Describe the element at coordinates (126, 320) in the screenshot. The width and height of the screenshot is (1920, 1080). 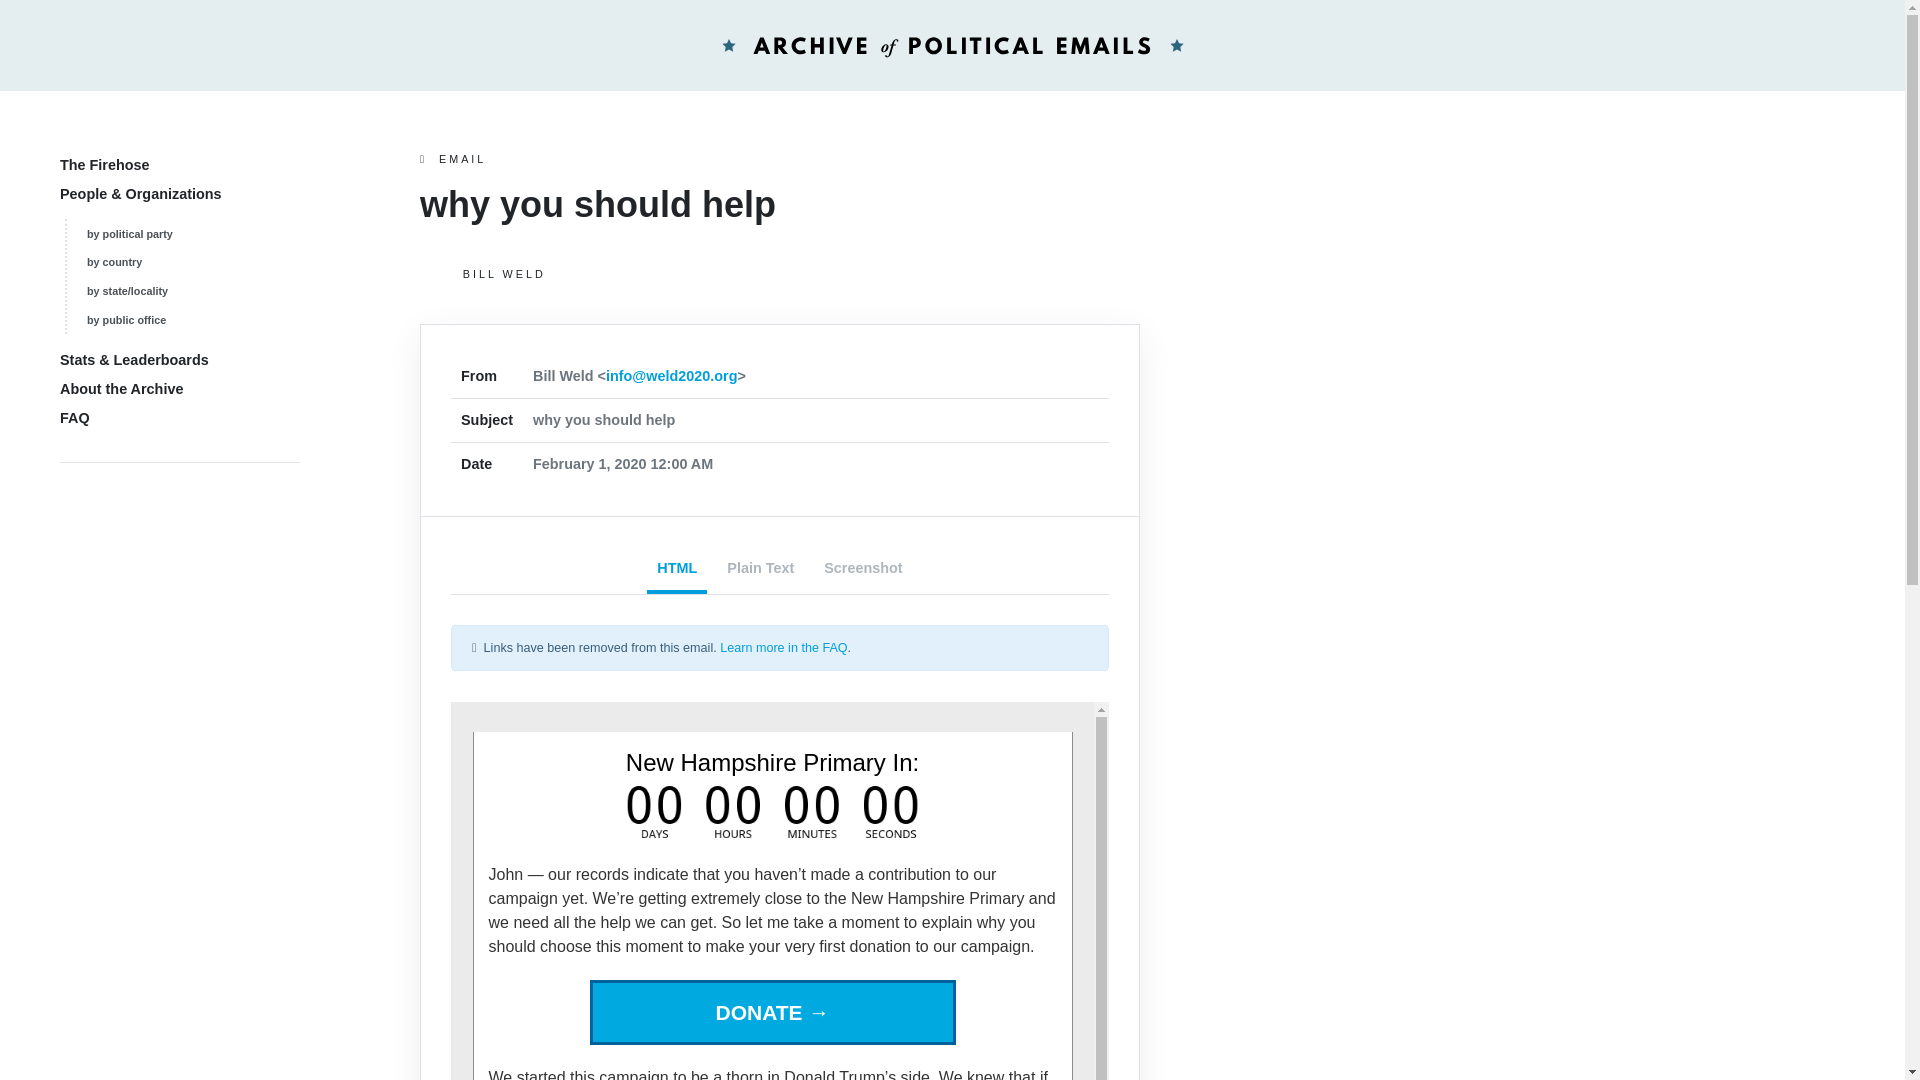
I see `by public office` at that location.